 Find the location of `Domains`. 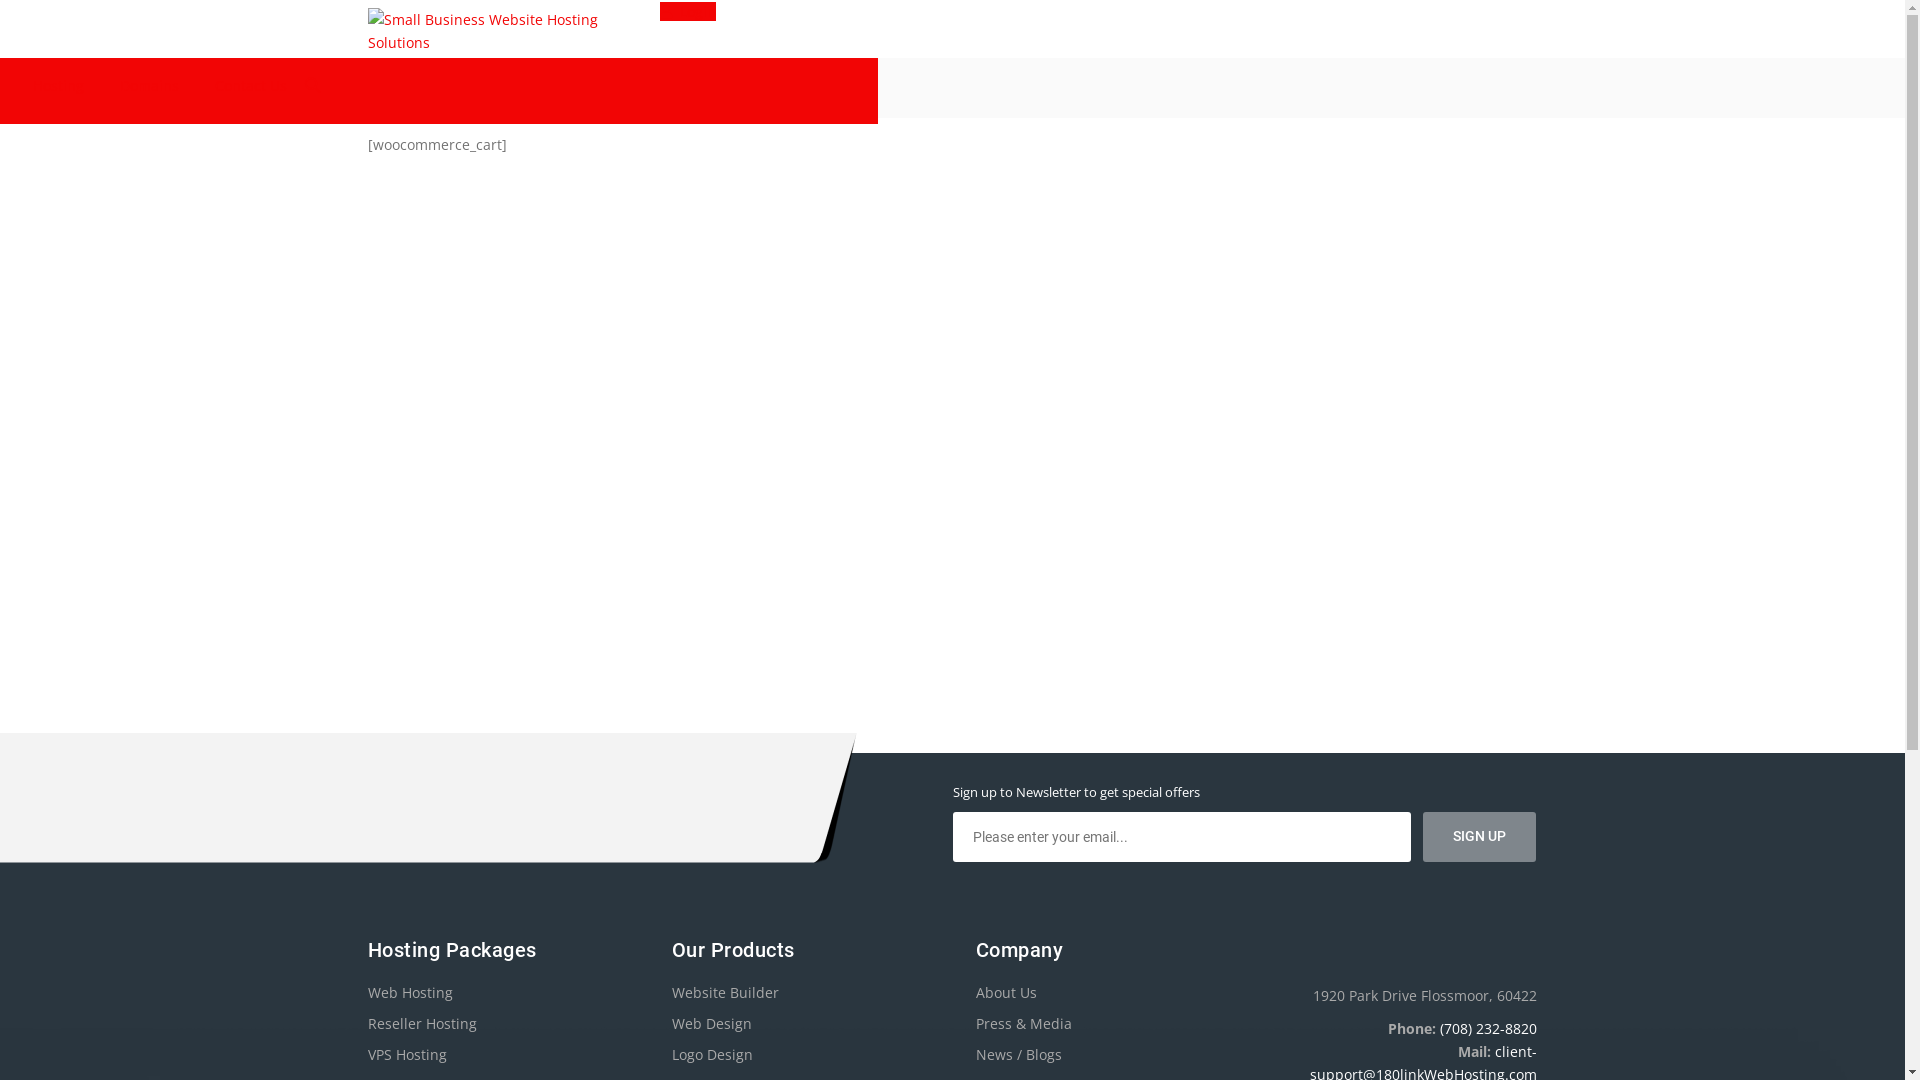

Domains is located at coordinates (150, 91).